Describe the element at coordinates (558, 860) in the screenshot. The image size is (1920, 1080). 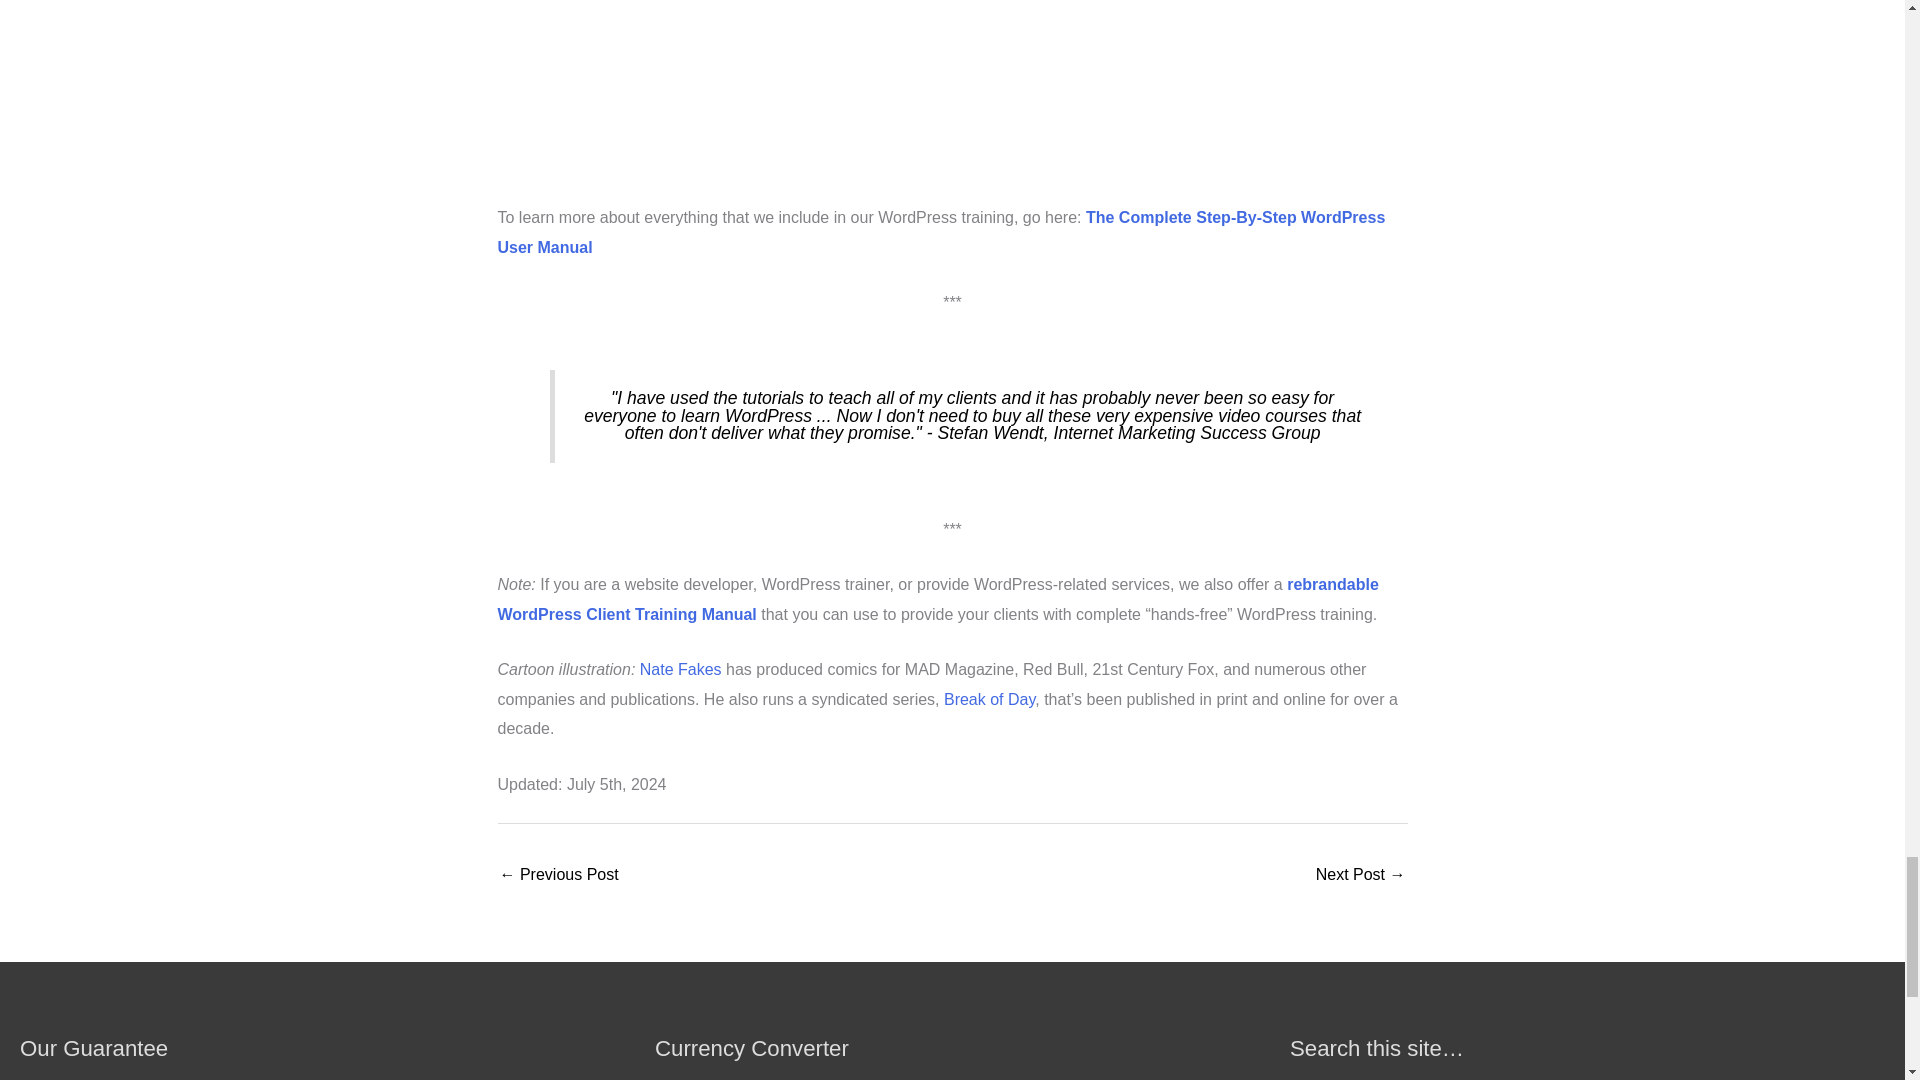
I see `WordPress 5.8` at that location.